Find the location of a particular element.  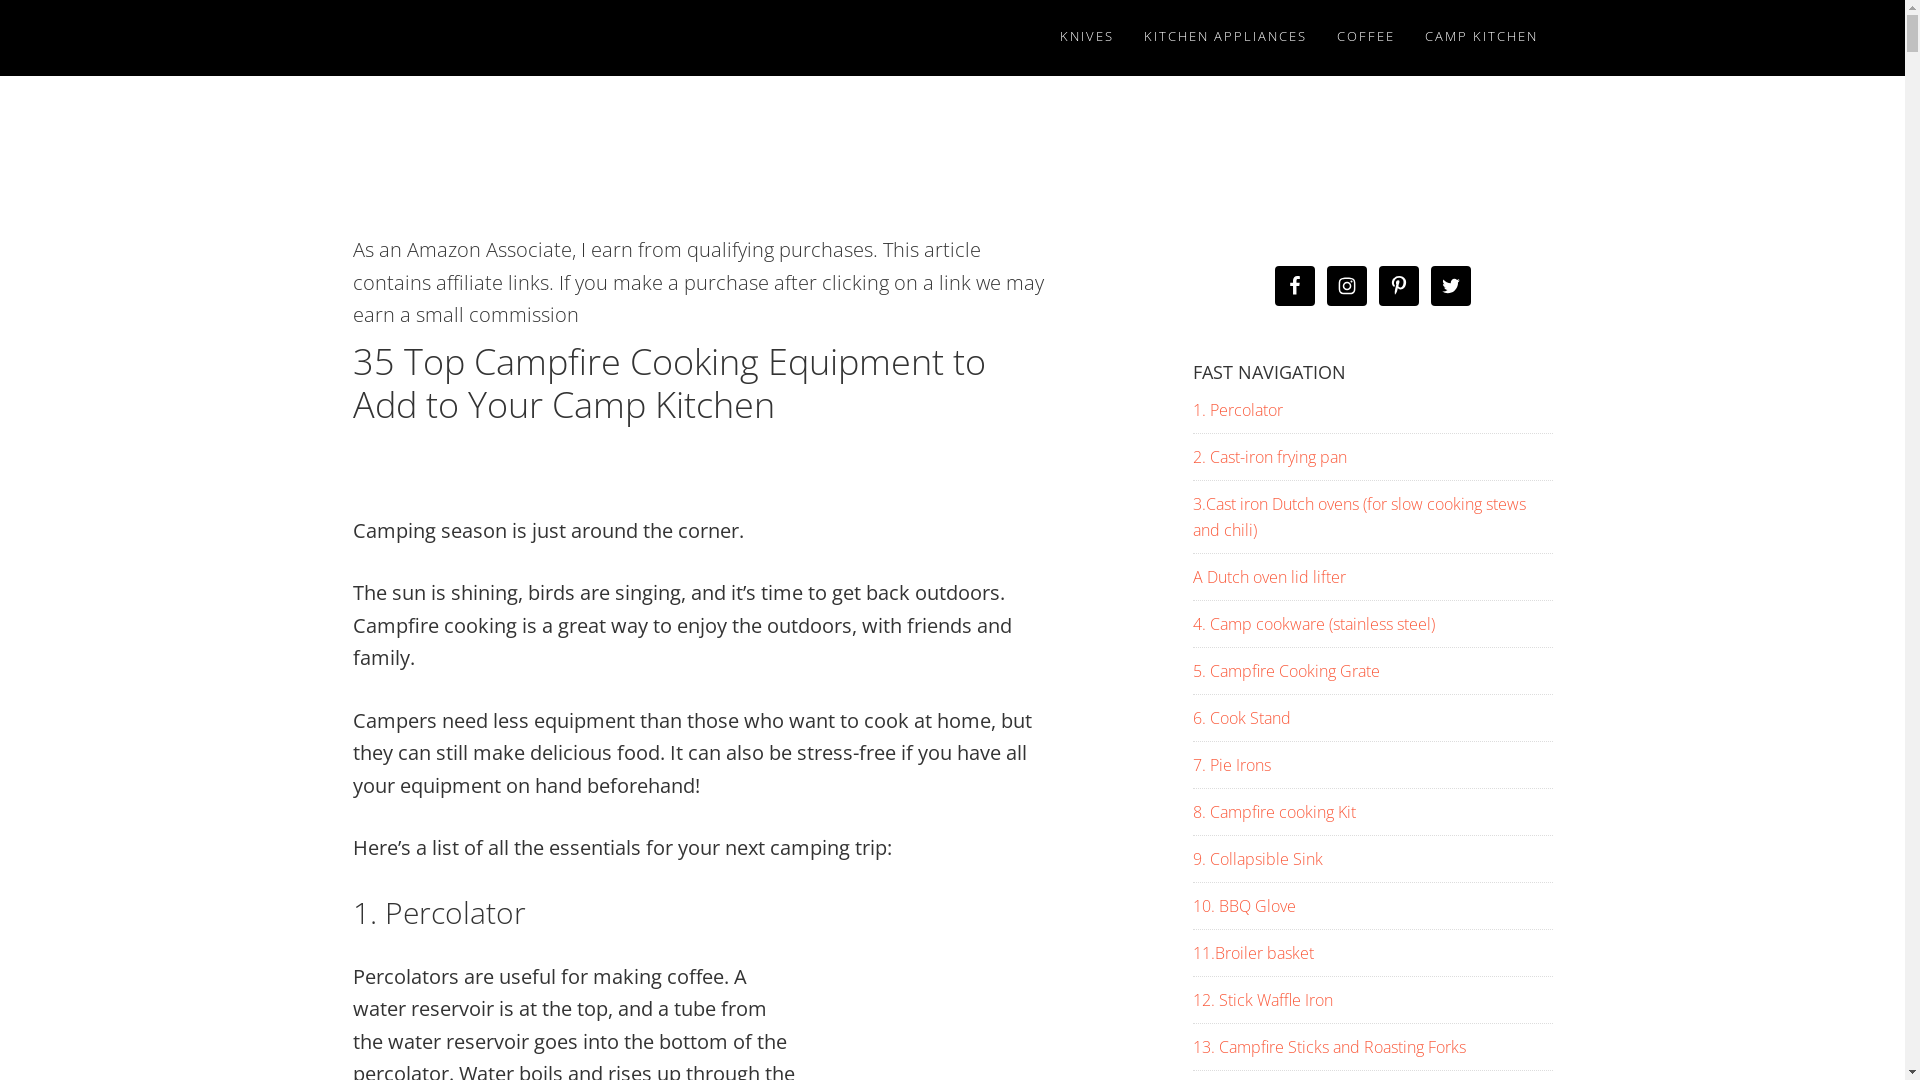

13. Campfire Sticks and Roasting Forks is located at coordinates (1328, 1047).